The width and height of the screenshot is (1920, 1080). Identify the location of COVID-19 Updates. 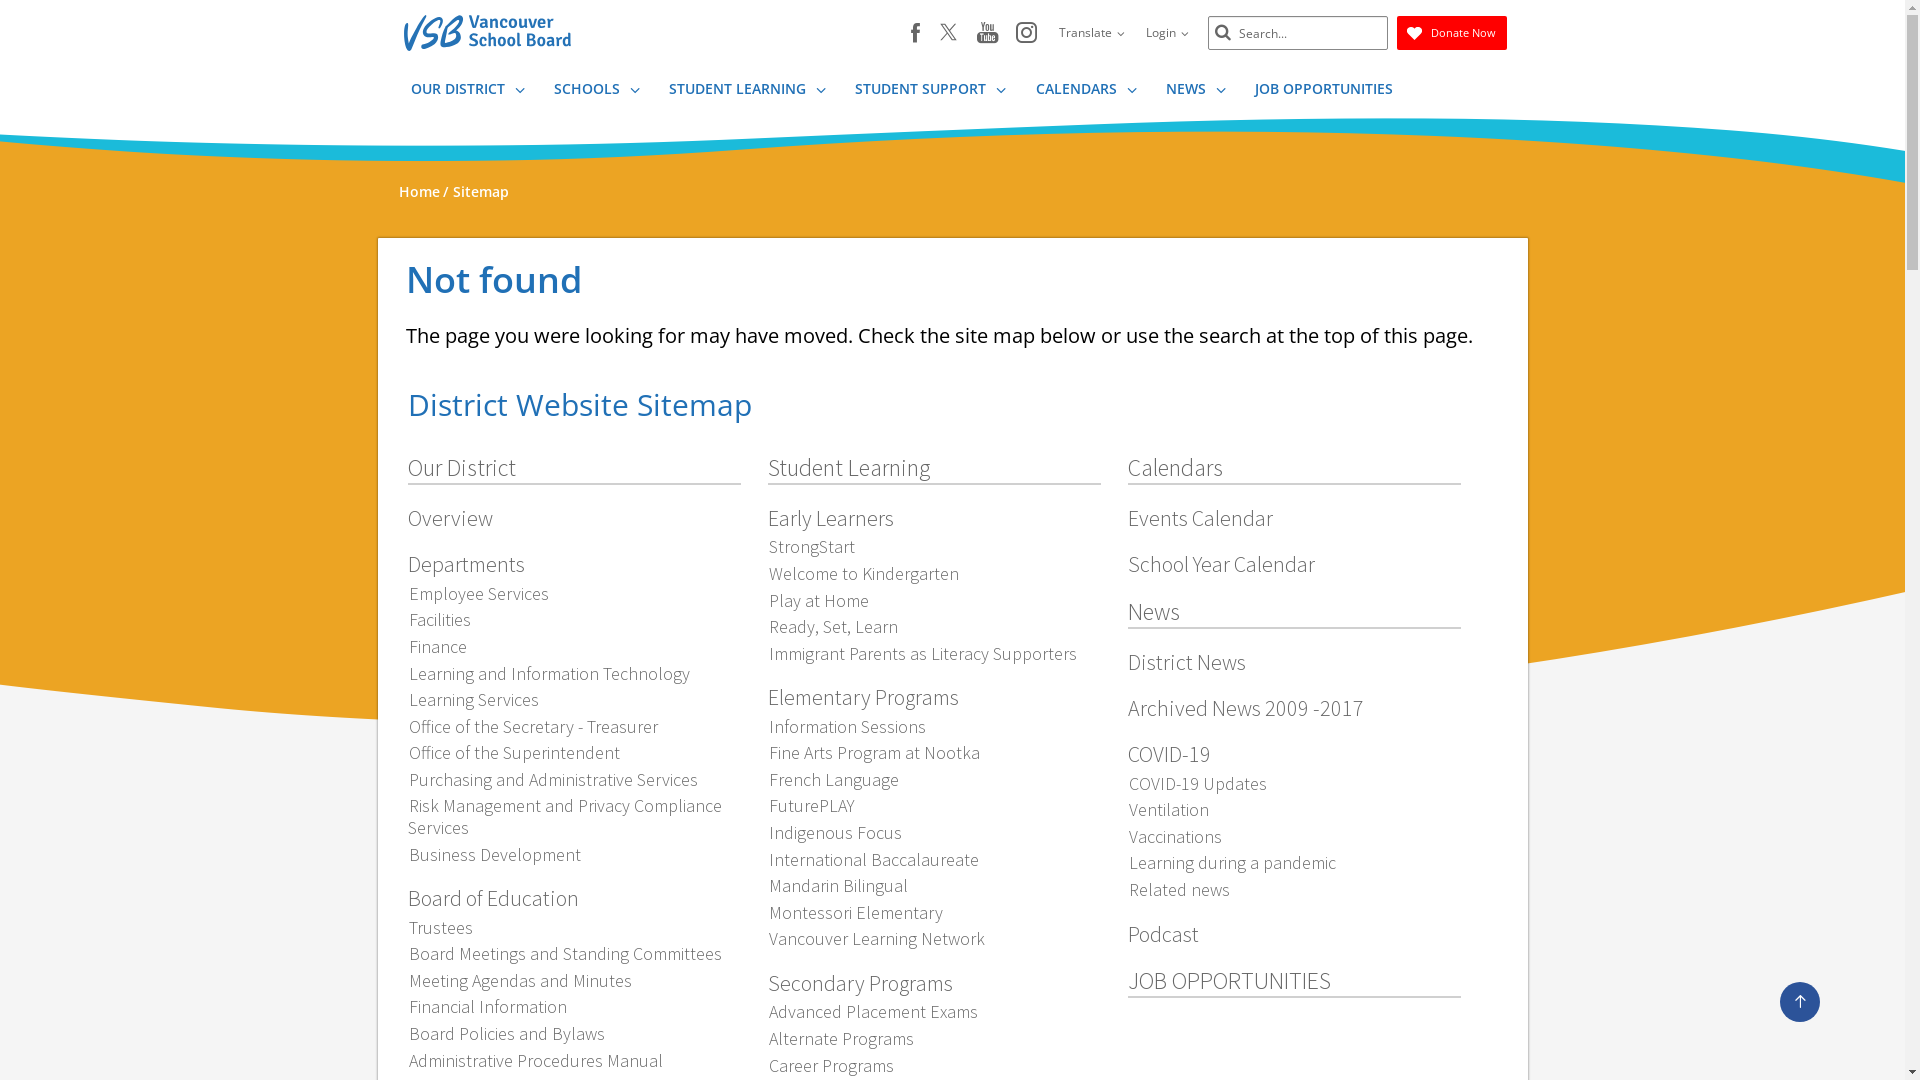
(1198, 784).